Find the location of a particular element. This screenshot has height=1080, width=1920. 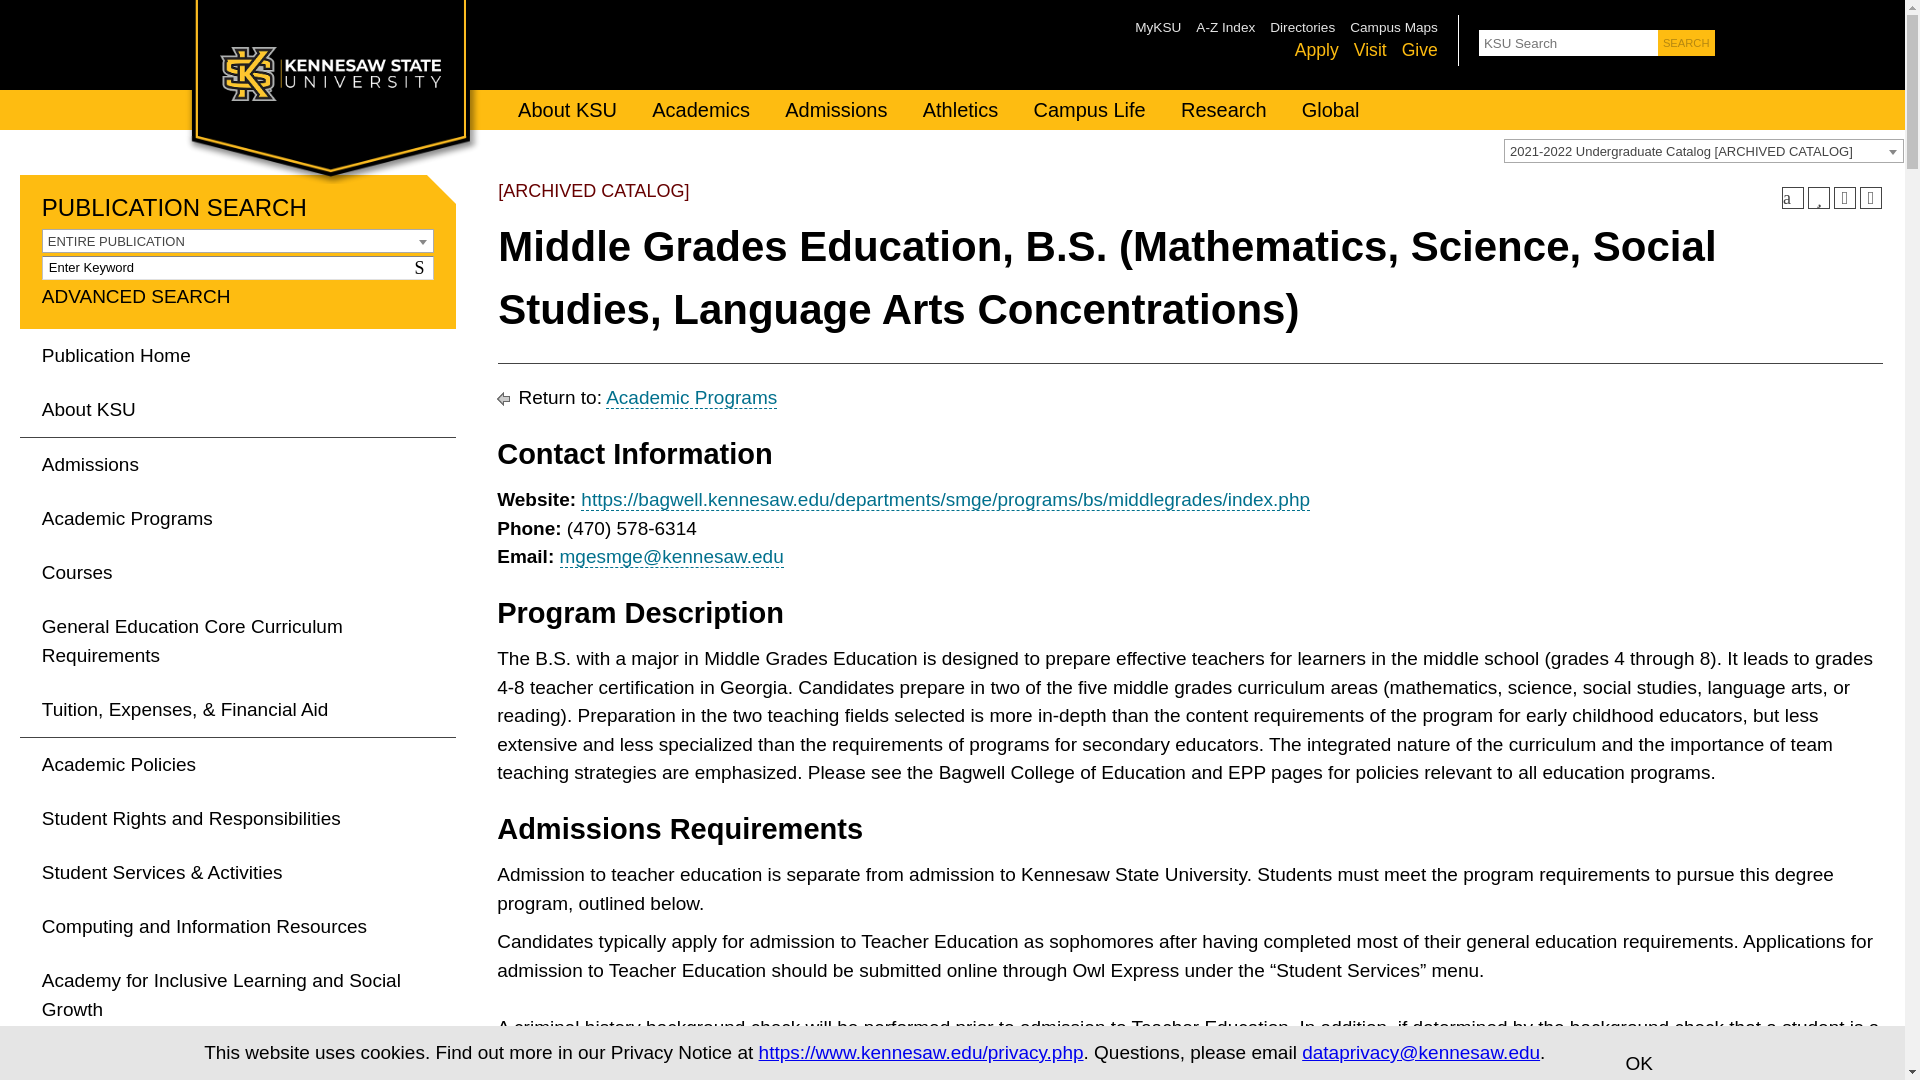

Apply is located at coordinates (1316, 50).